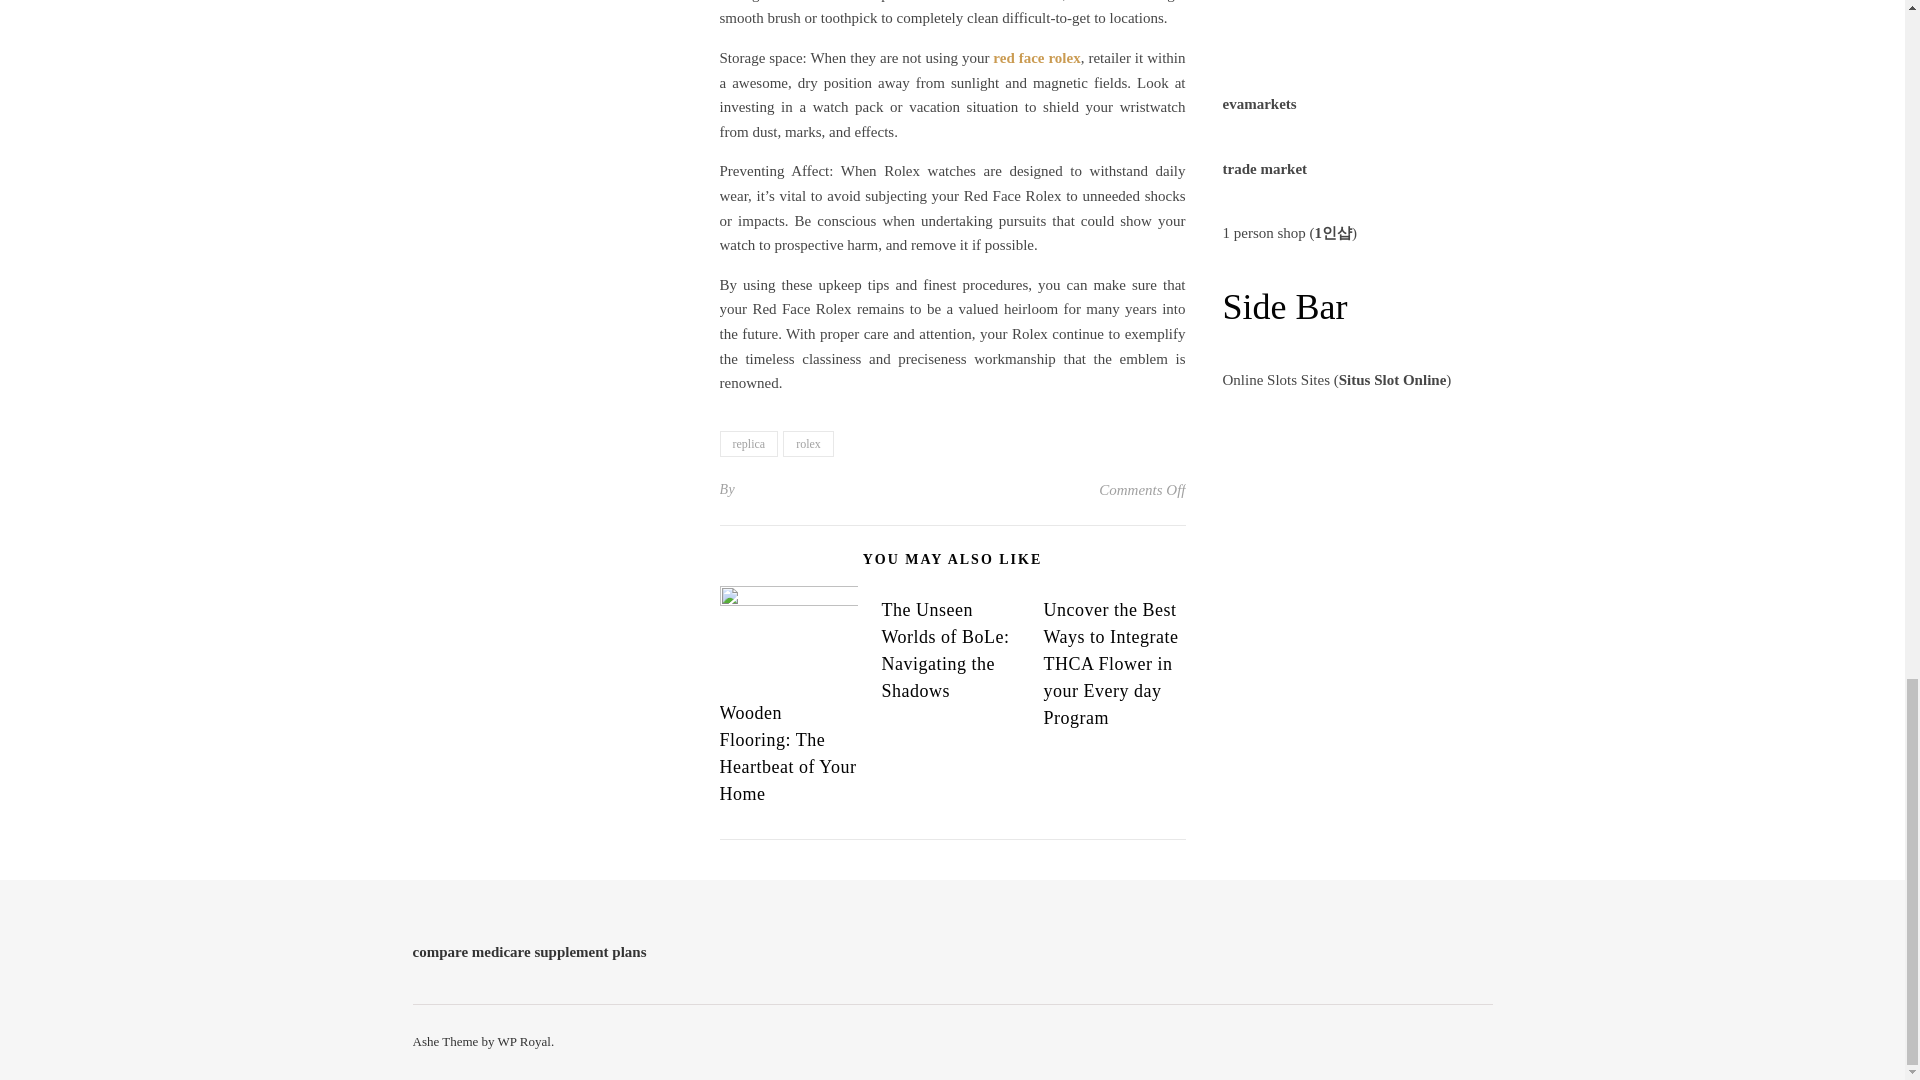  What do you see at coordinates (945, 650) in the screenshot?
I see `The Unseen Worlds of BoLe: Navigating the Shadows` at bounding box center [945, 650].